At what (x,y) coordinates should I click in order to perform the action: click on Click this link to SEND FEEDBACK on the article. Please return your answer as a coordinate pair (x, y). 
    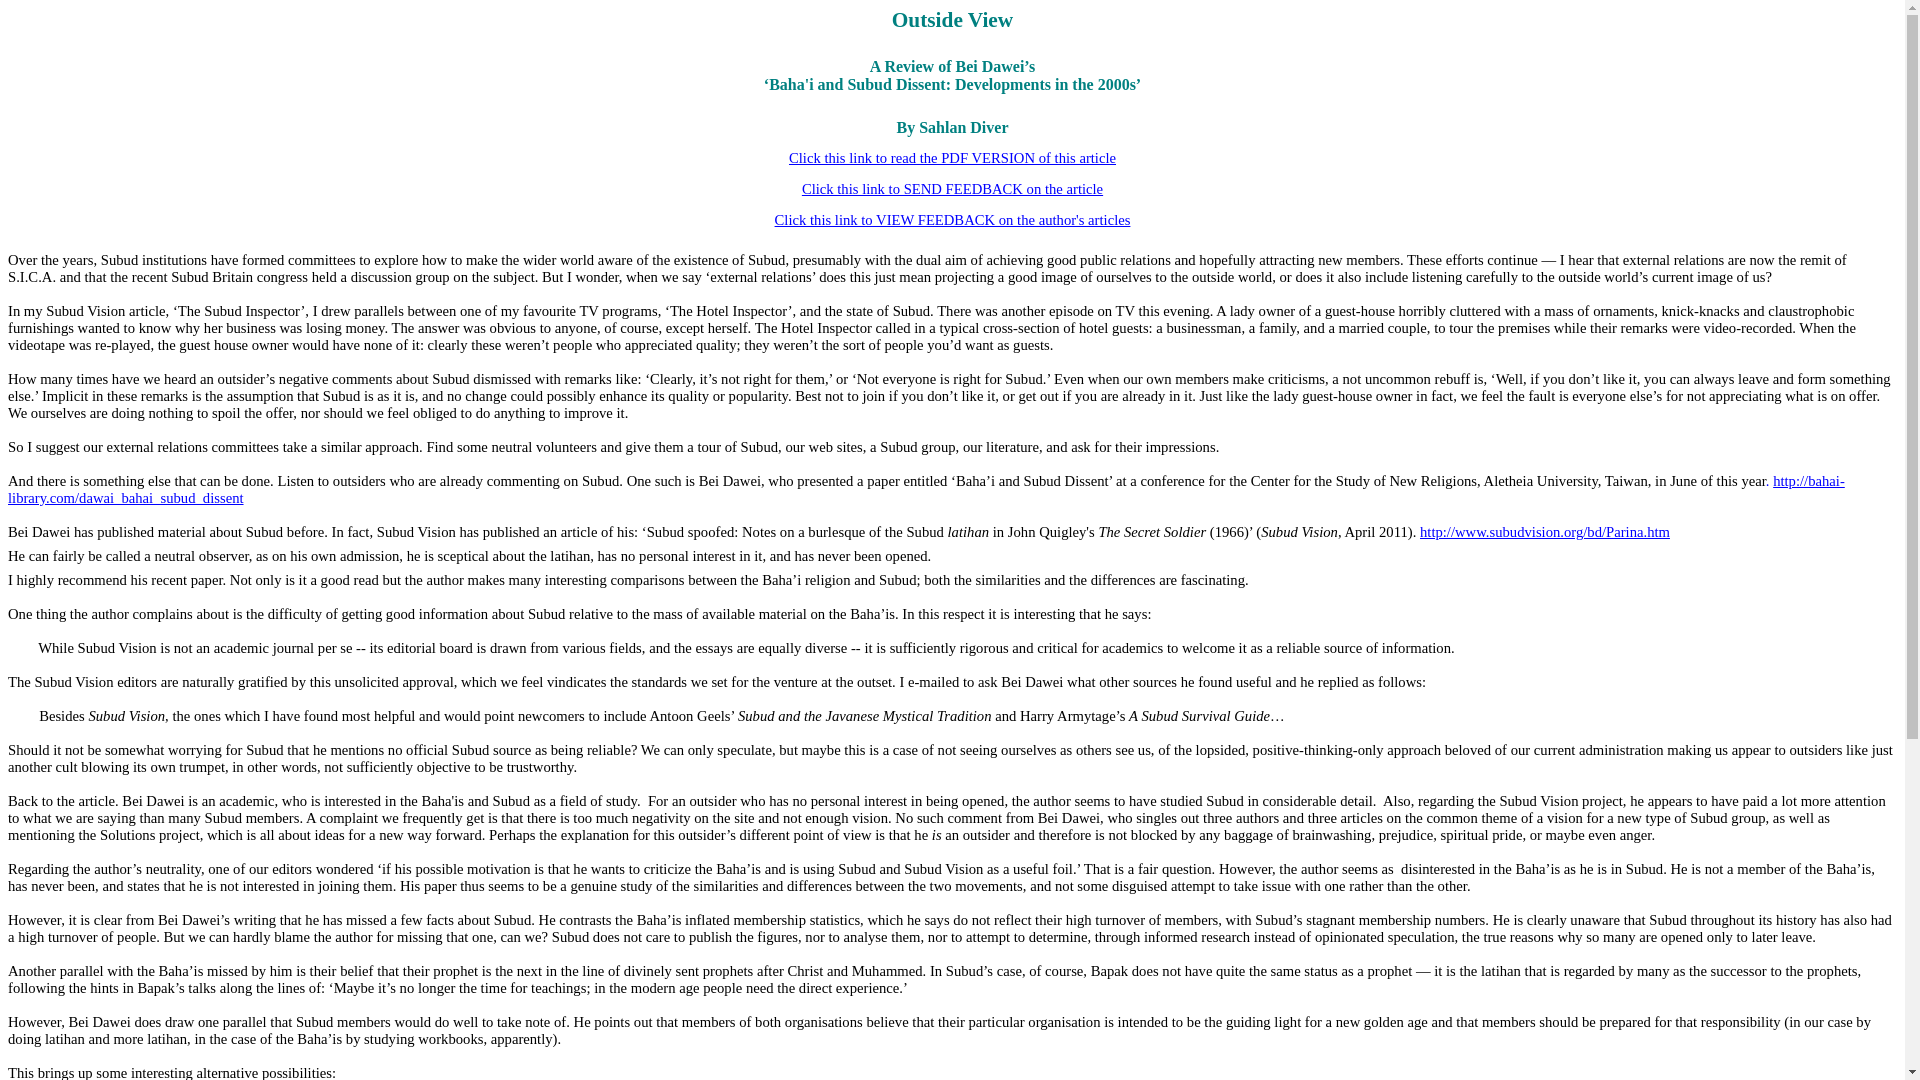
    Looking at the image, I should click on (952, 188).